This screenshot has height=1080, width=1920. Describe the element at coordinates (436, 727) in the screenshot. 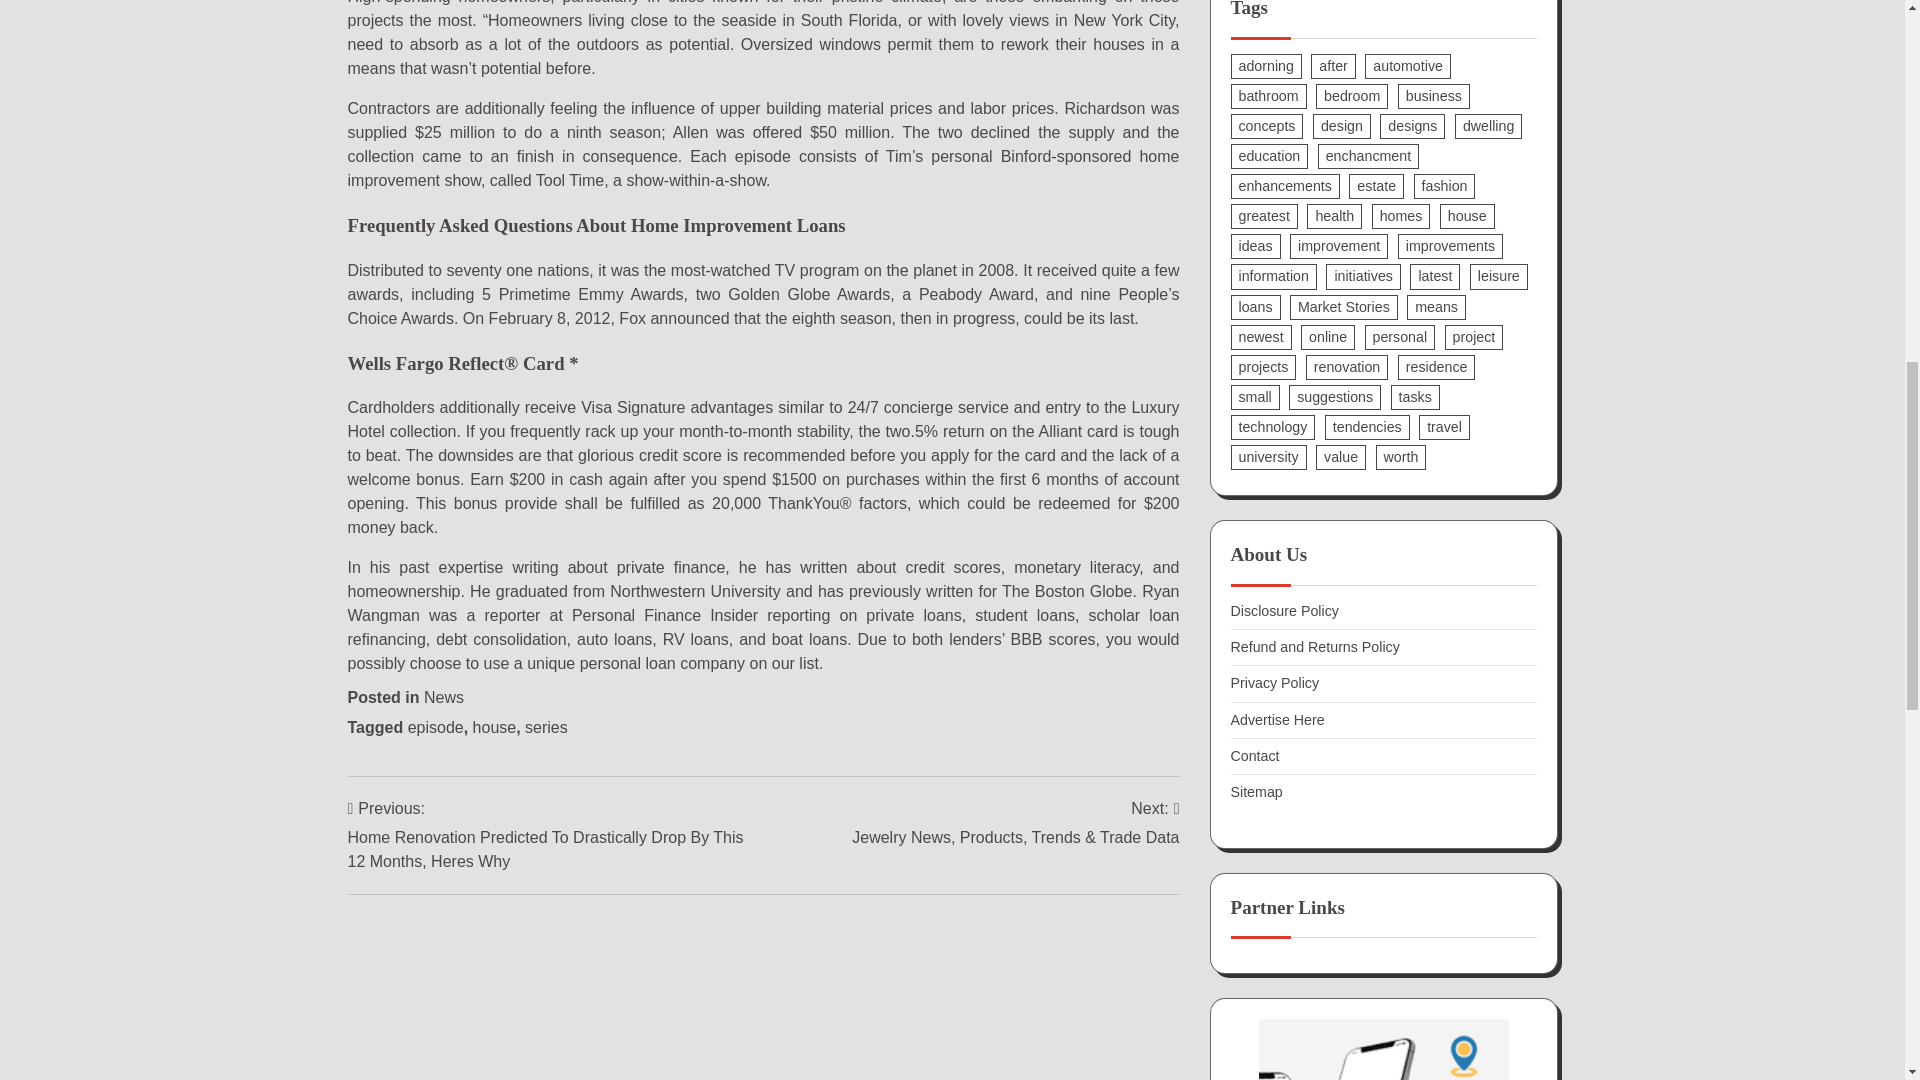

I see `episode` at that location.